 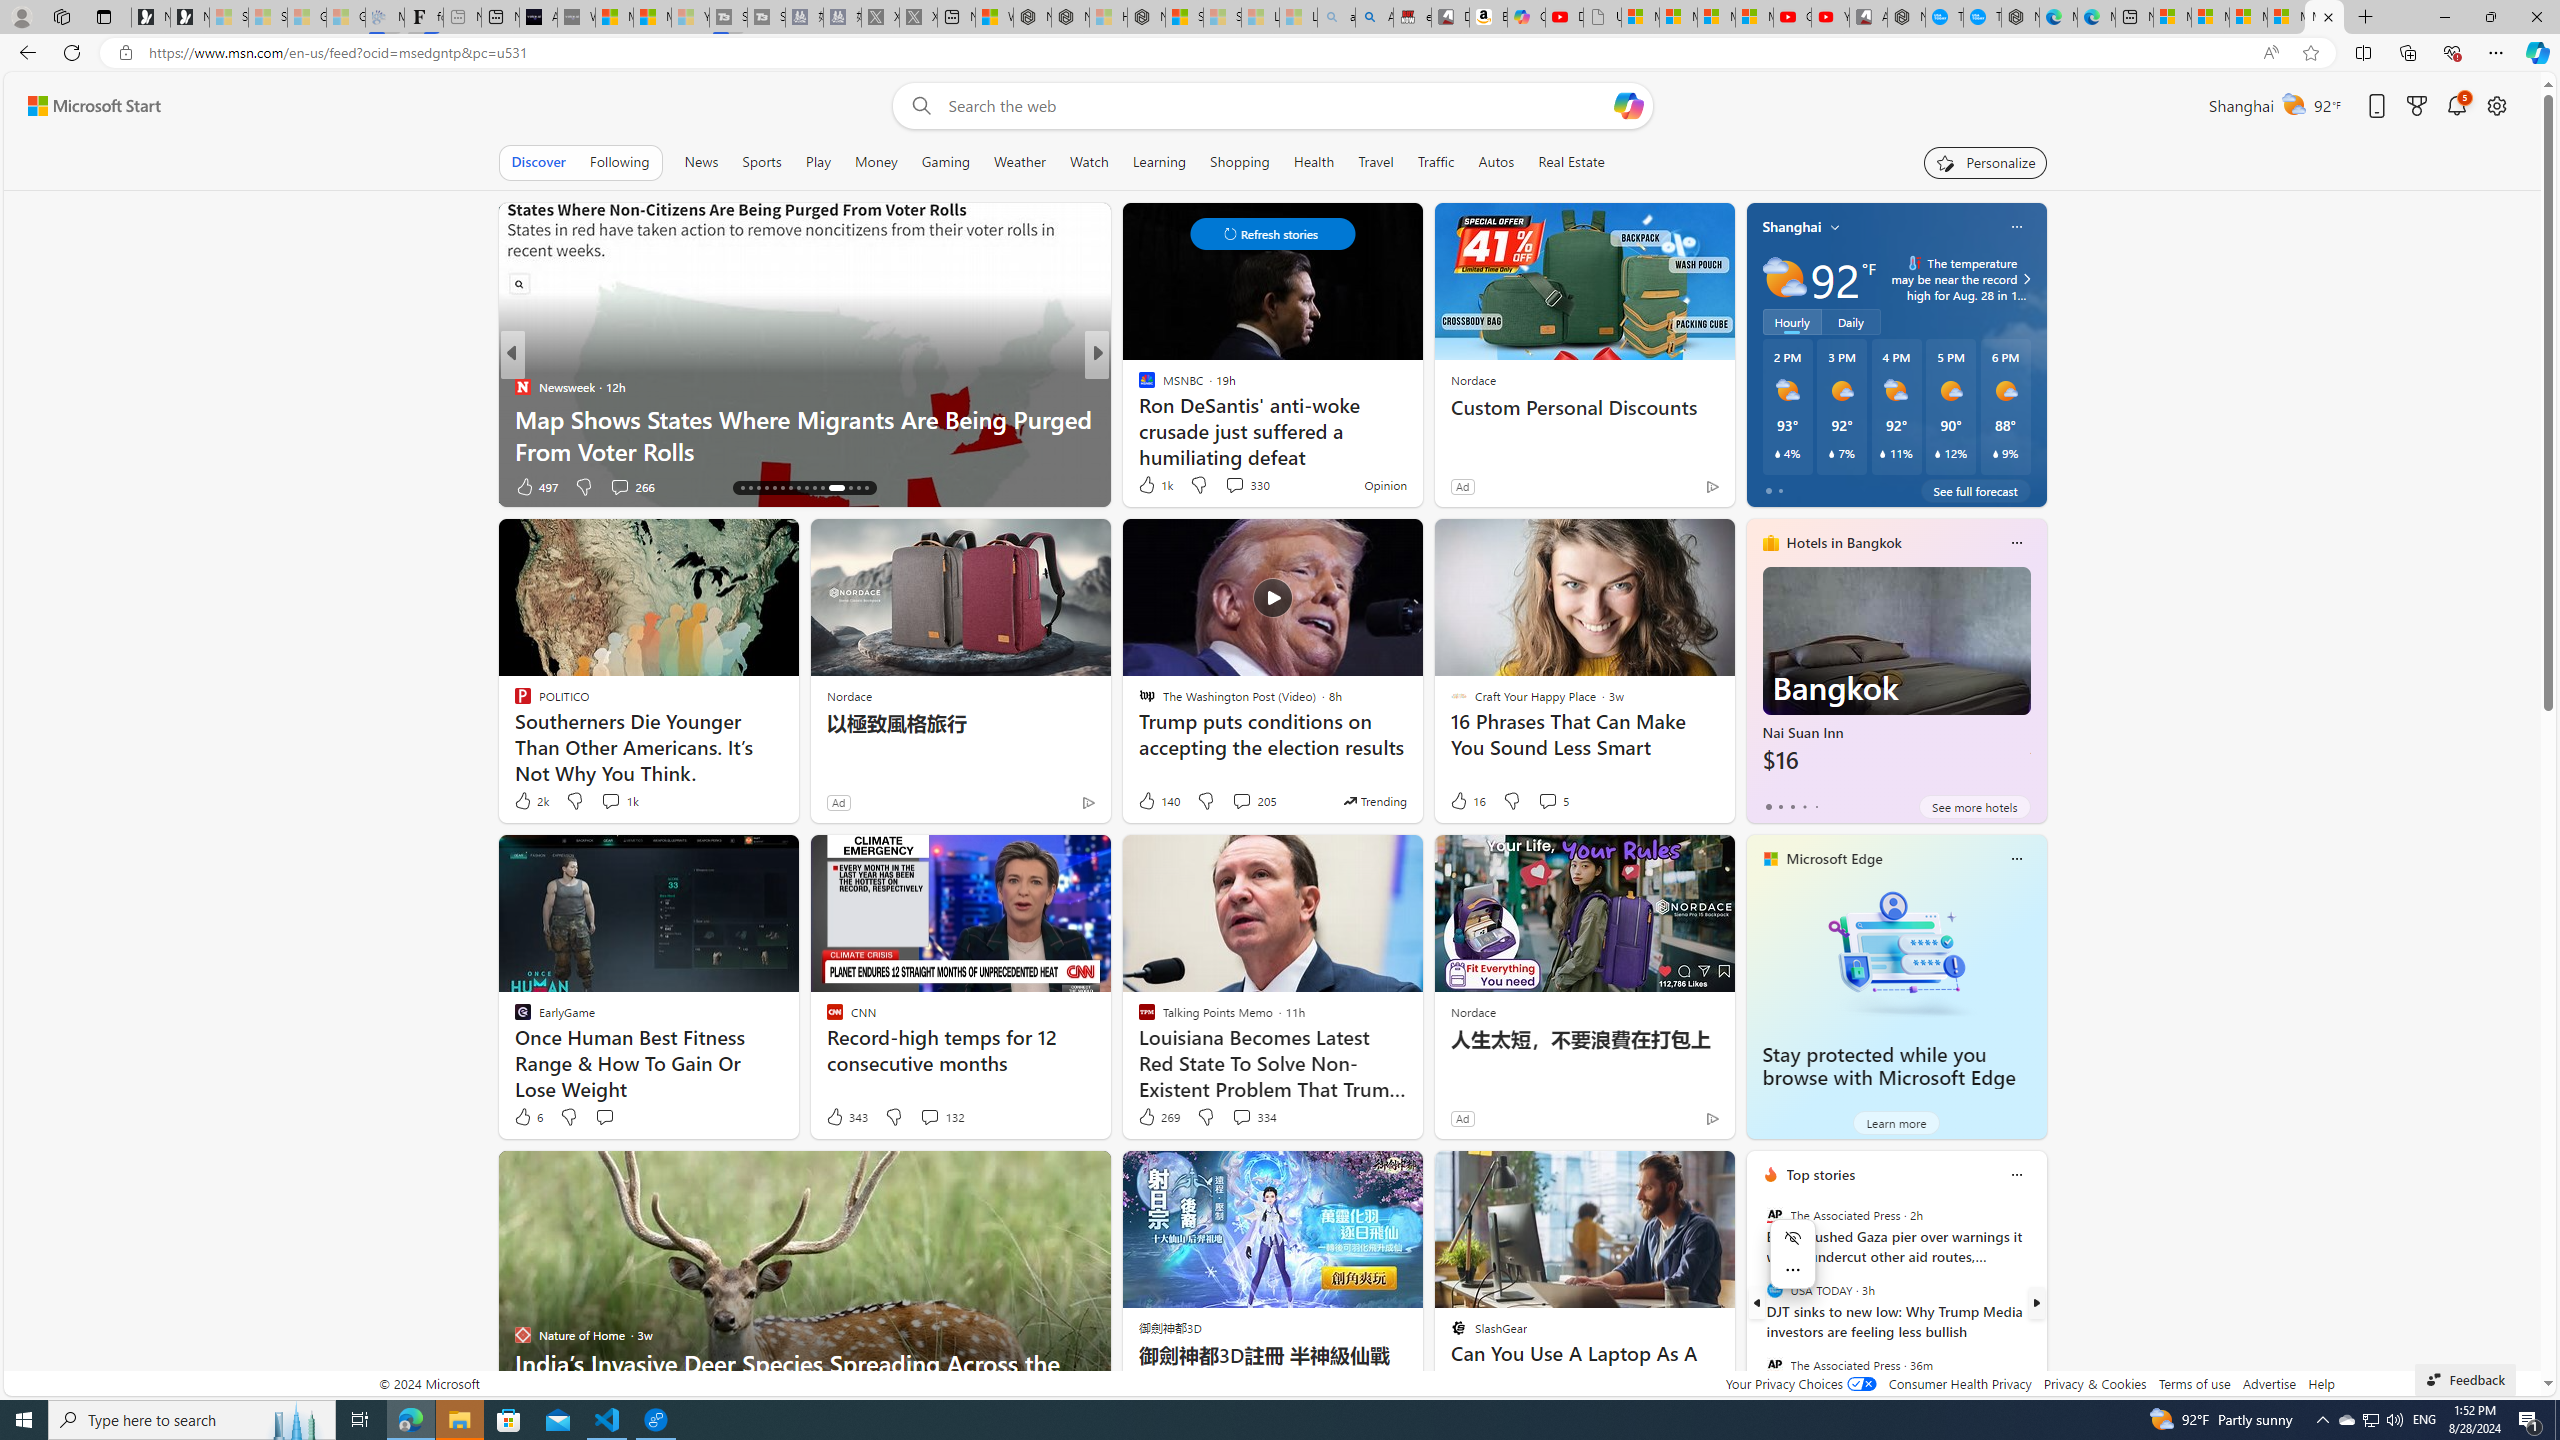 What do you see at coordinates (1254, 801) in the screenshot?
I see `View comments 205 Comment` at bounding box center [1254, 801].